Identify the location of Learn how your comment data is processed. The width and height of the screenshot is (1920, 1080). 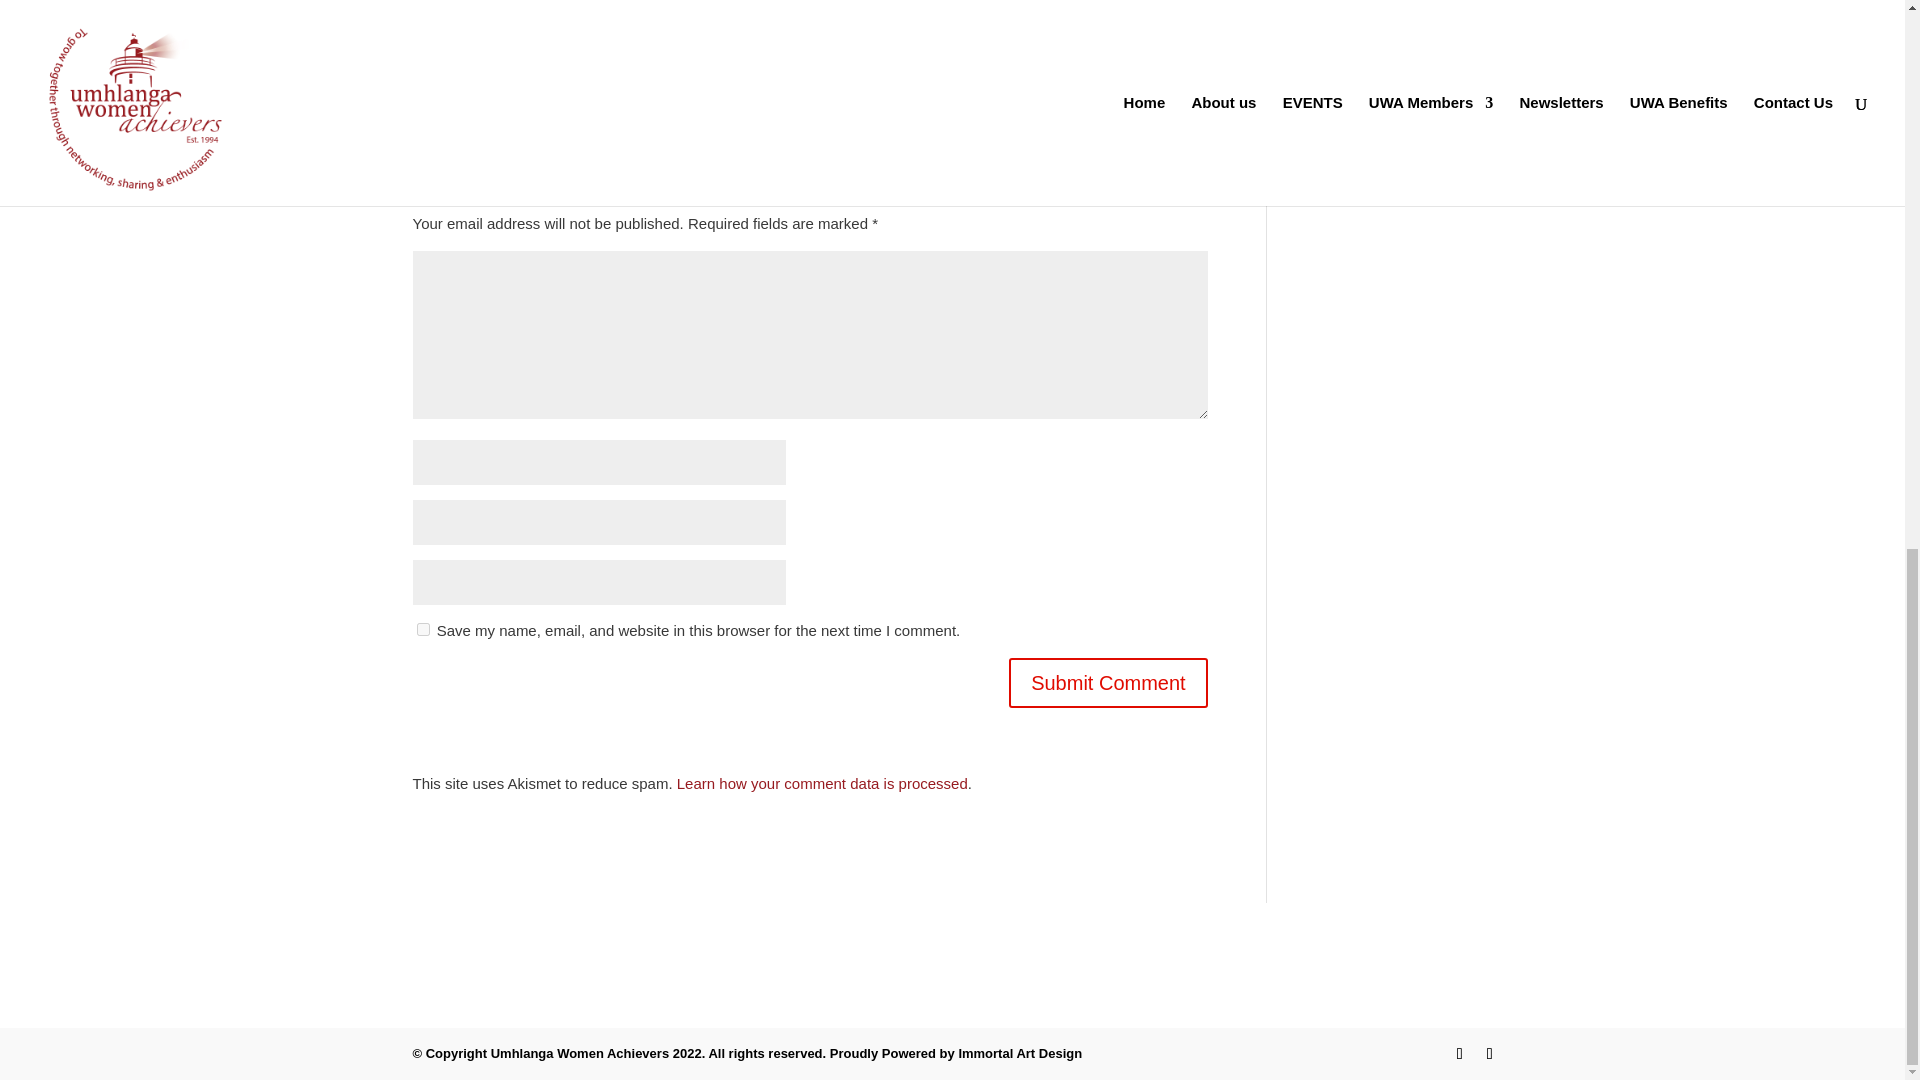
(822, 783).